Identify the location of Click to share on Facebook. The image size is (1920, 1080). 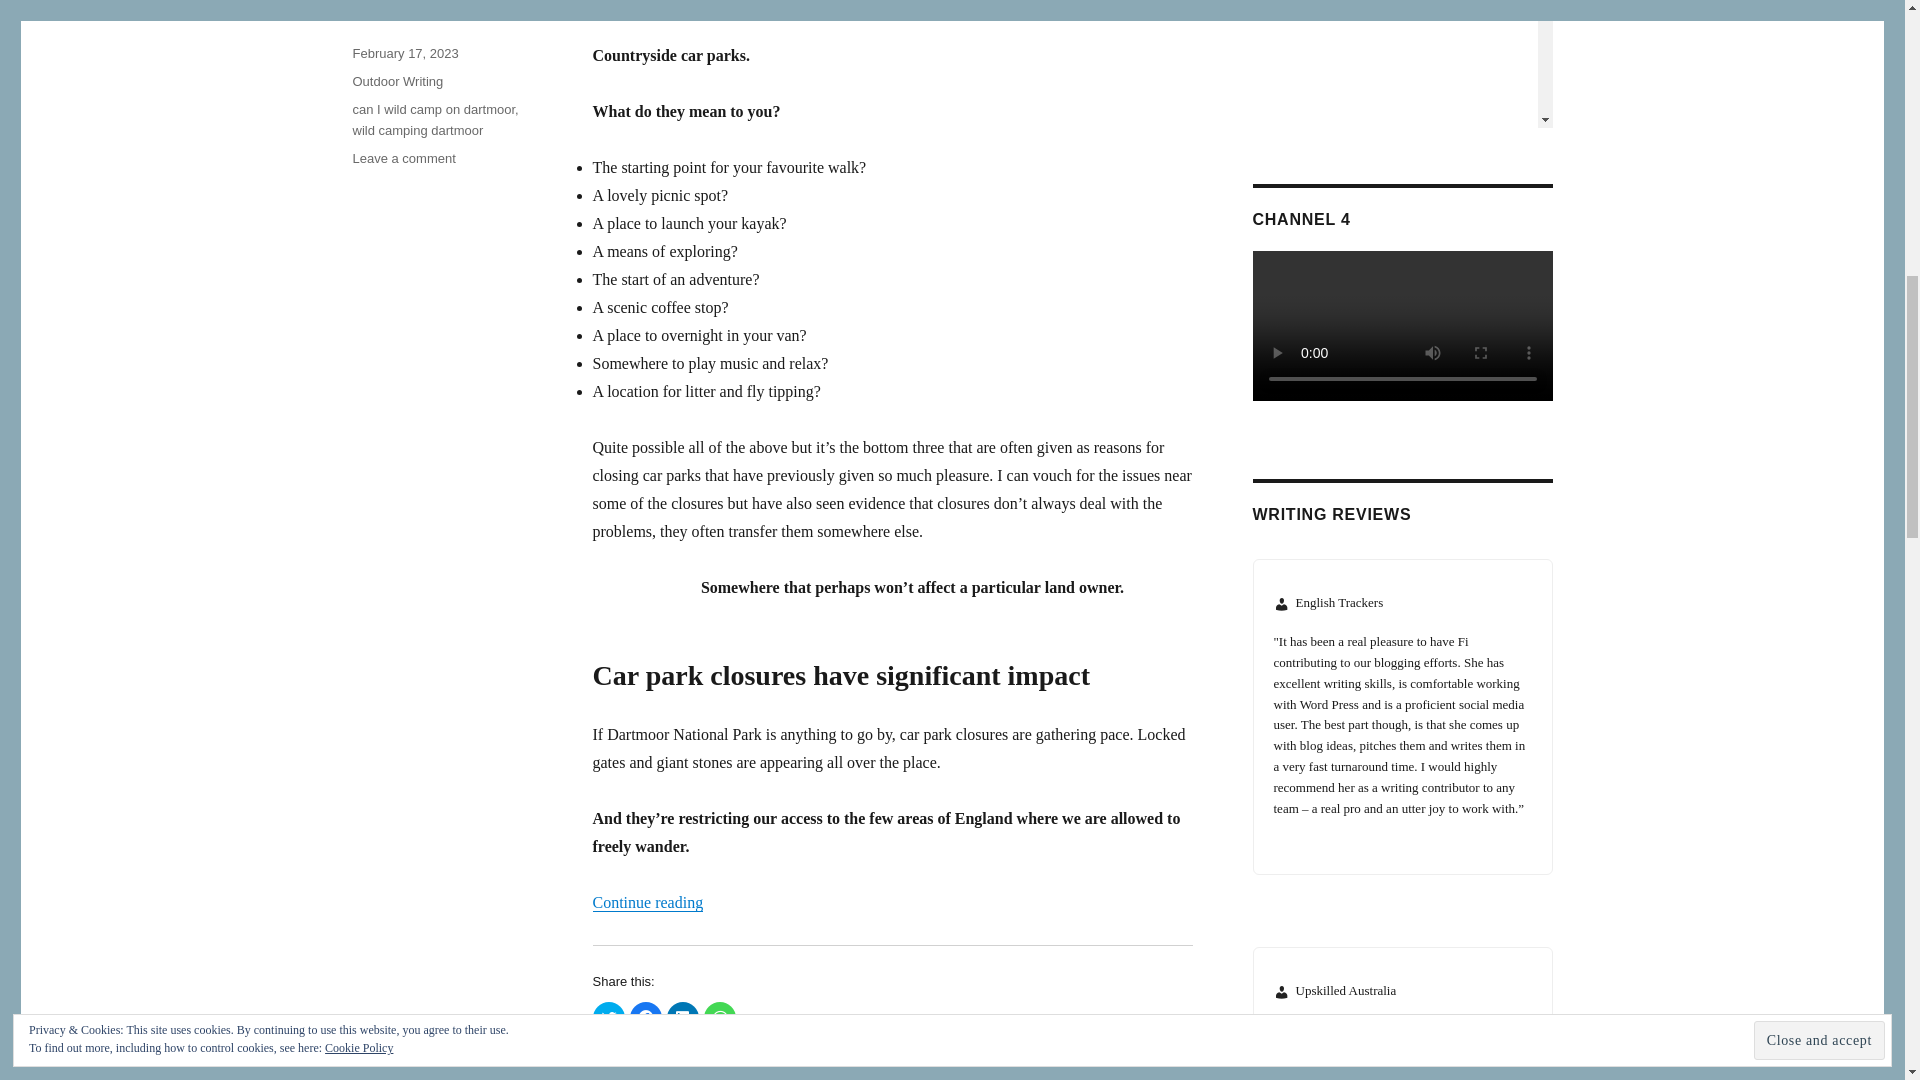
(646, 1018).